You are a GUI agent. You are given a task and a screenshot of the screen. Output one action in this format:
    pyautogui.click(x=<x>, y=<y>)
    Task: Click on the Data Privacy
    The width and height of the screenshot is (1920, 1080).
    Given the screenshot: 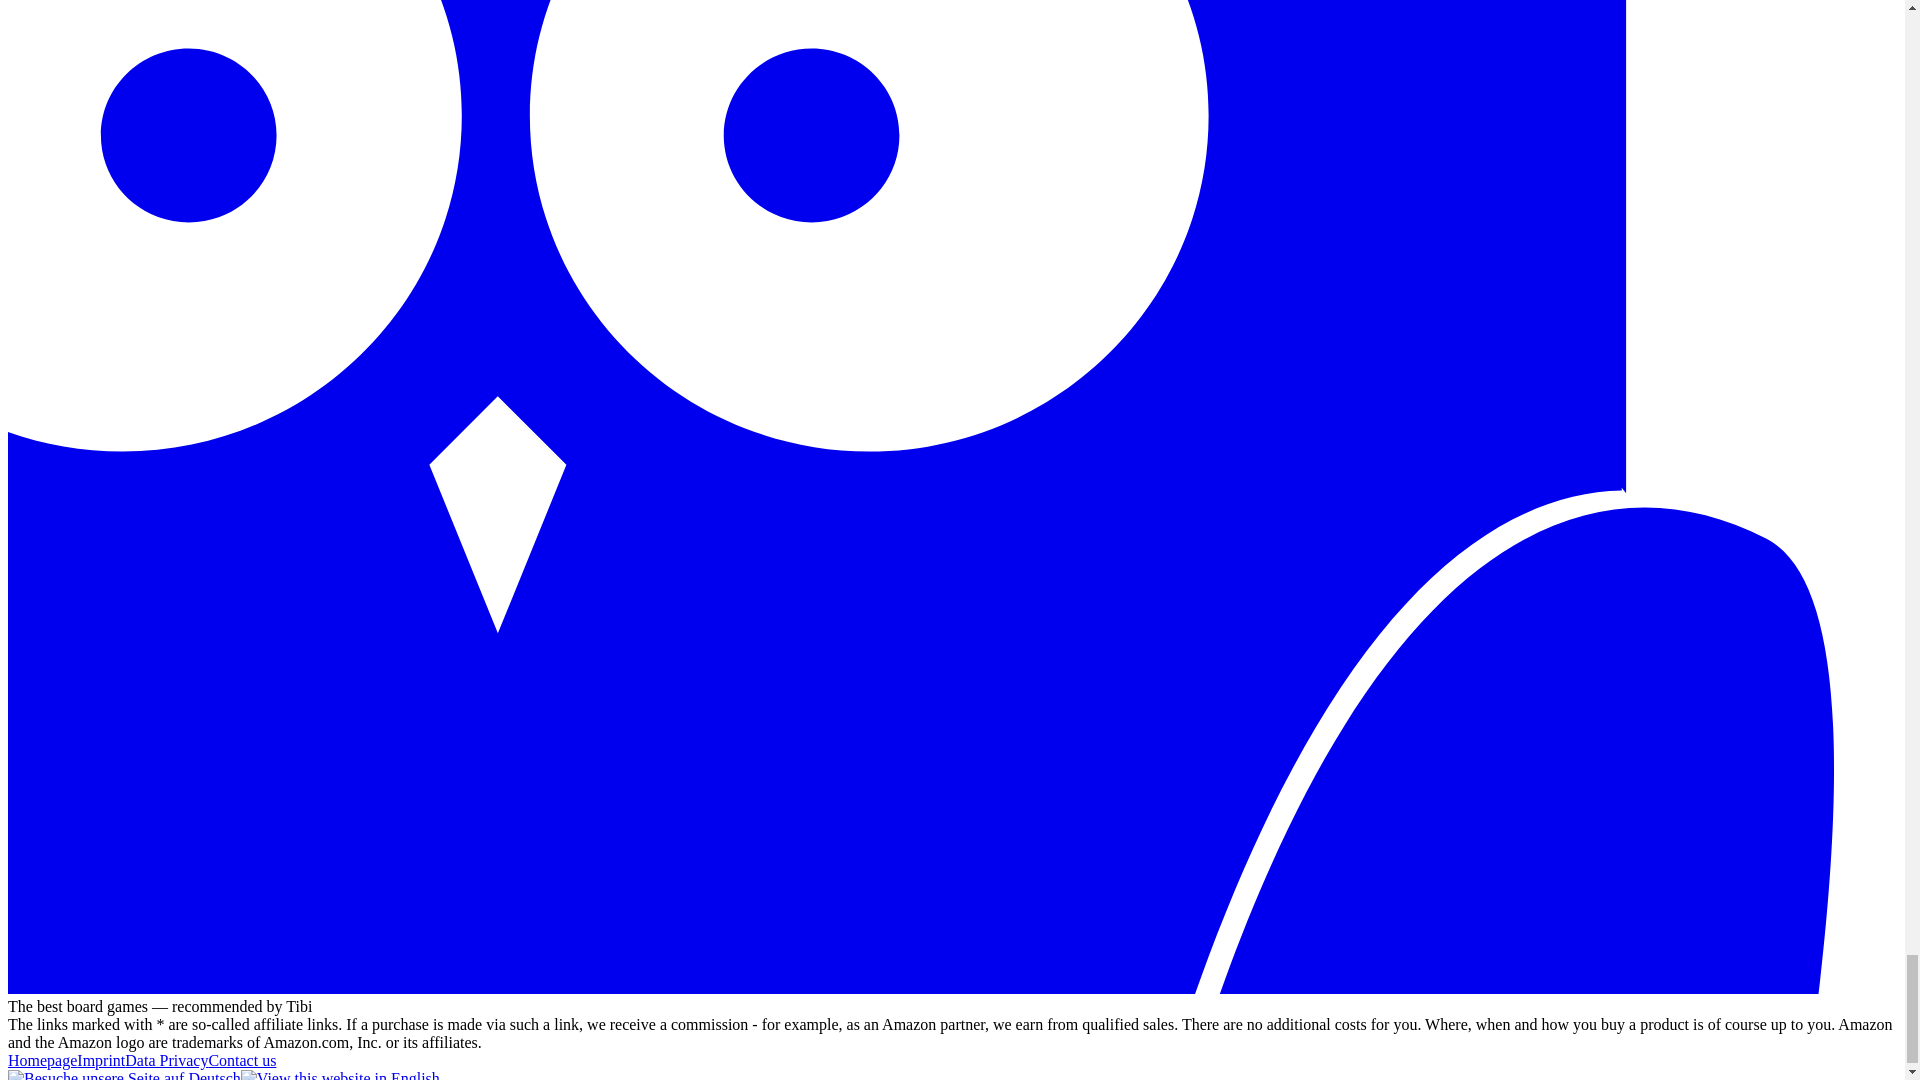 What is the action you would take?
    pyautogui.click(x=166, y=1060)
    